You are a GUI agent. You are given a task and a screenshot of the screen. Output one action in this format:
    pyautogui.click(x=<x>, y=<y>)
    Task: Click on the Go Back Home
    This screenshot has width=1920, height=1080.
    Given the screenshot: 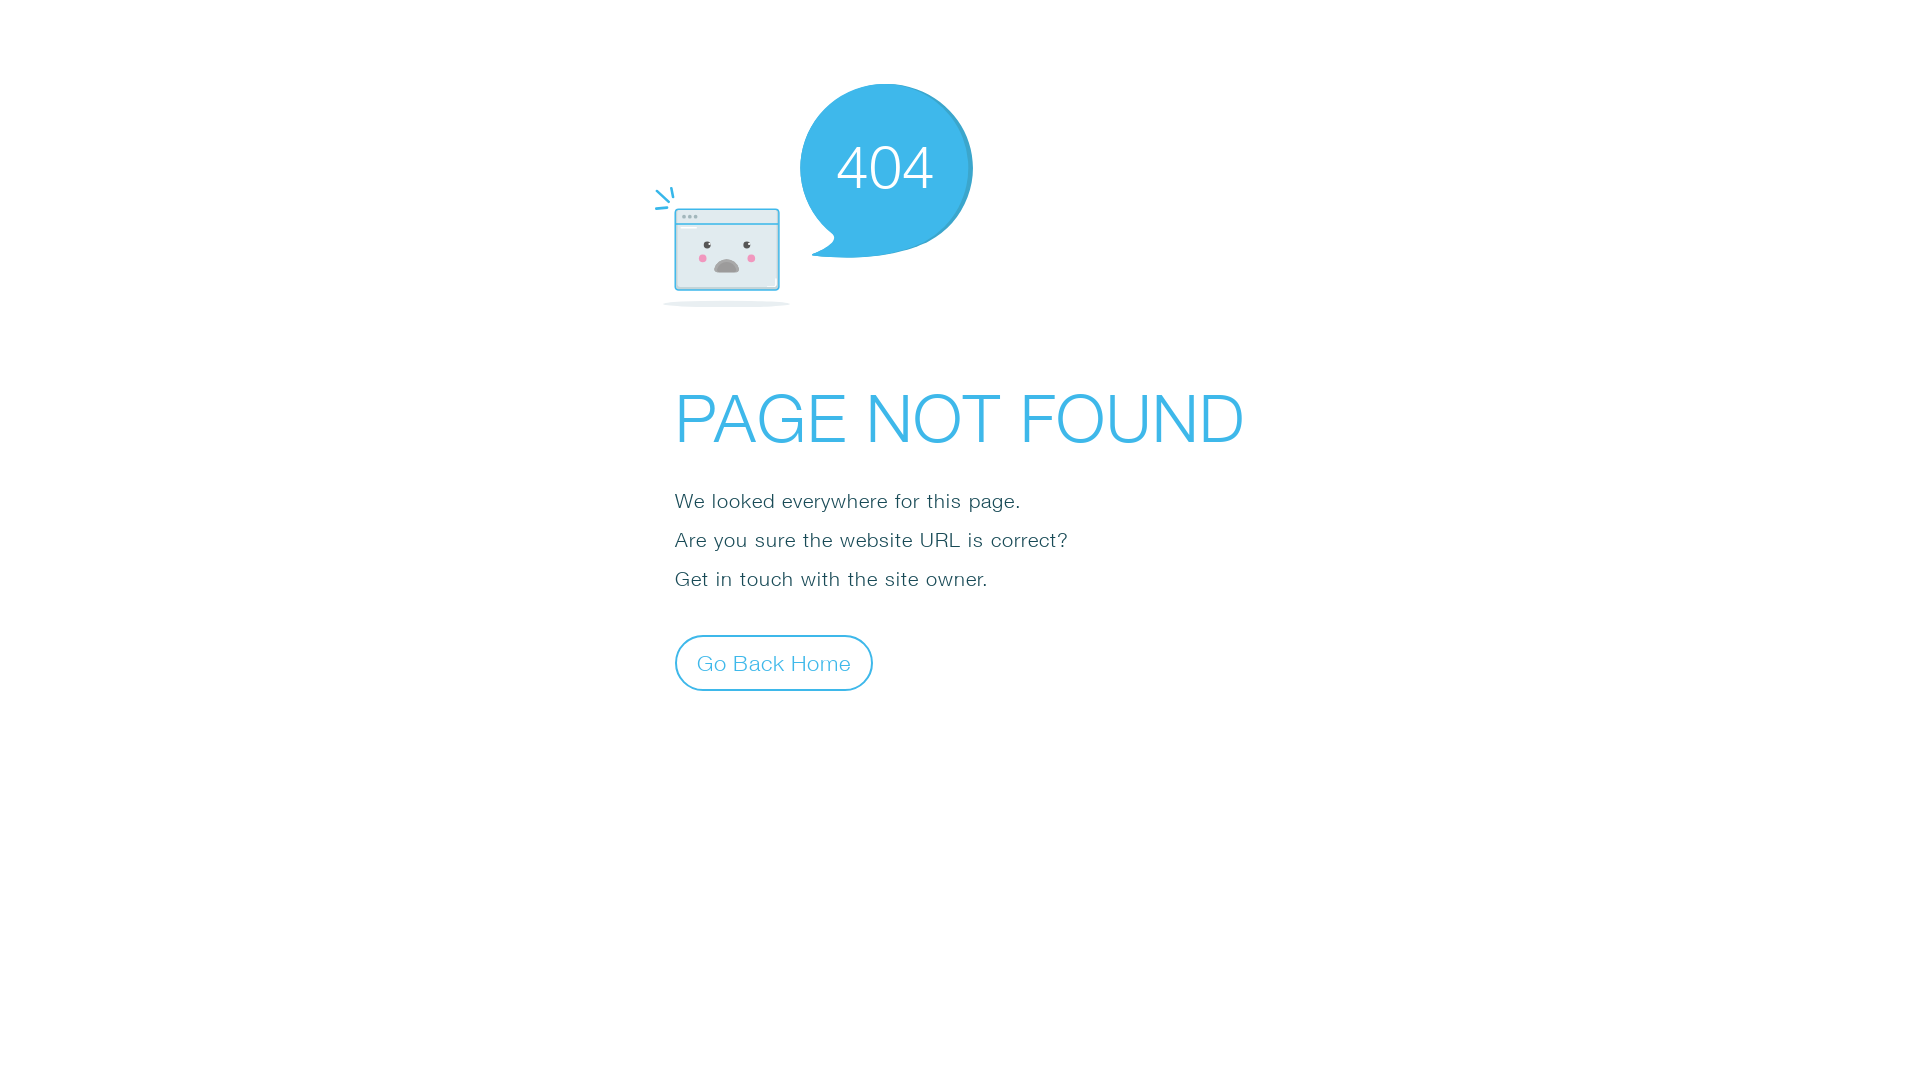 What is the action you would take?
    pyautogui.click(x=774, y=662)
    